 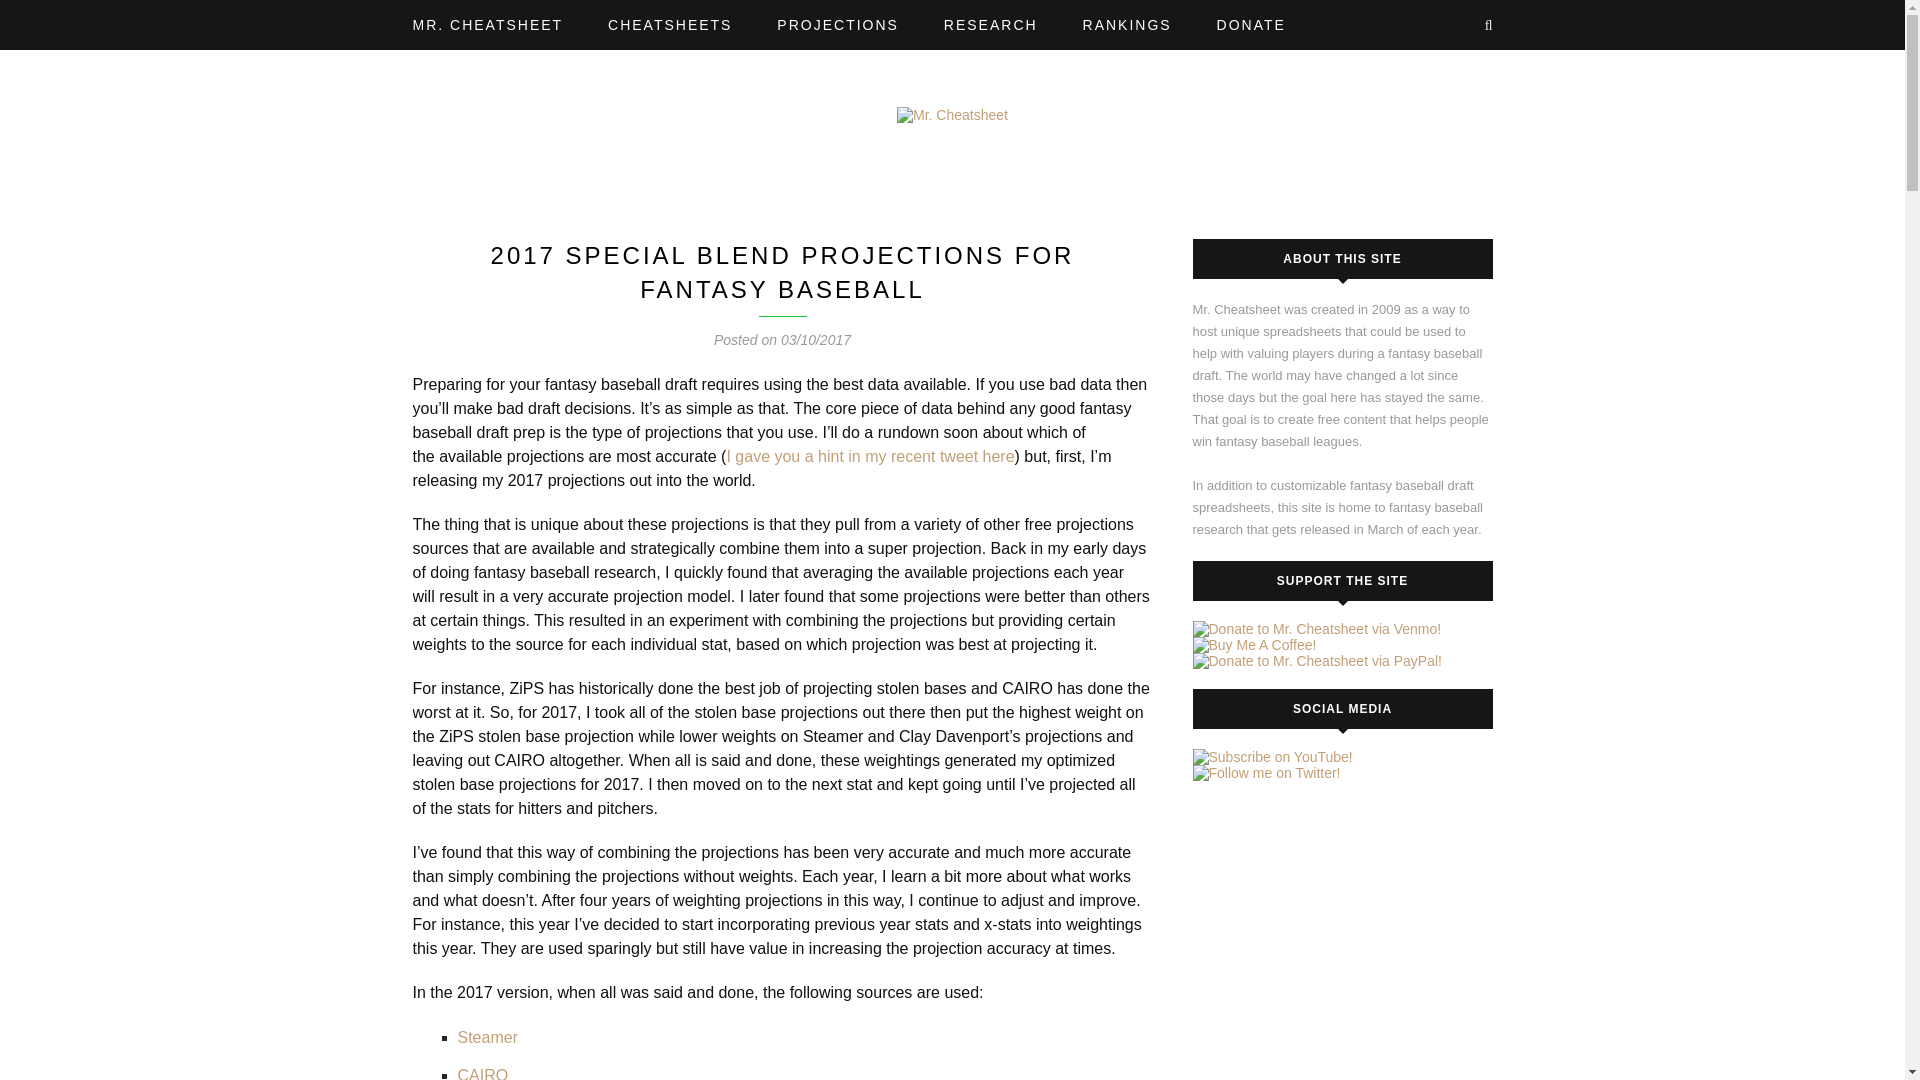 I want to click on I gave you a hint in my recent tweet here, so click(x=869, y=456).